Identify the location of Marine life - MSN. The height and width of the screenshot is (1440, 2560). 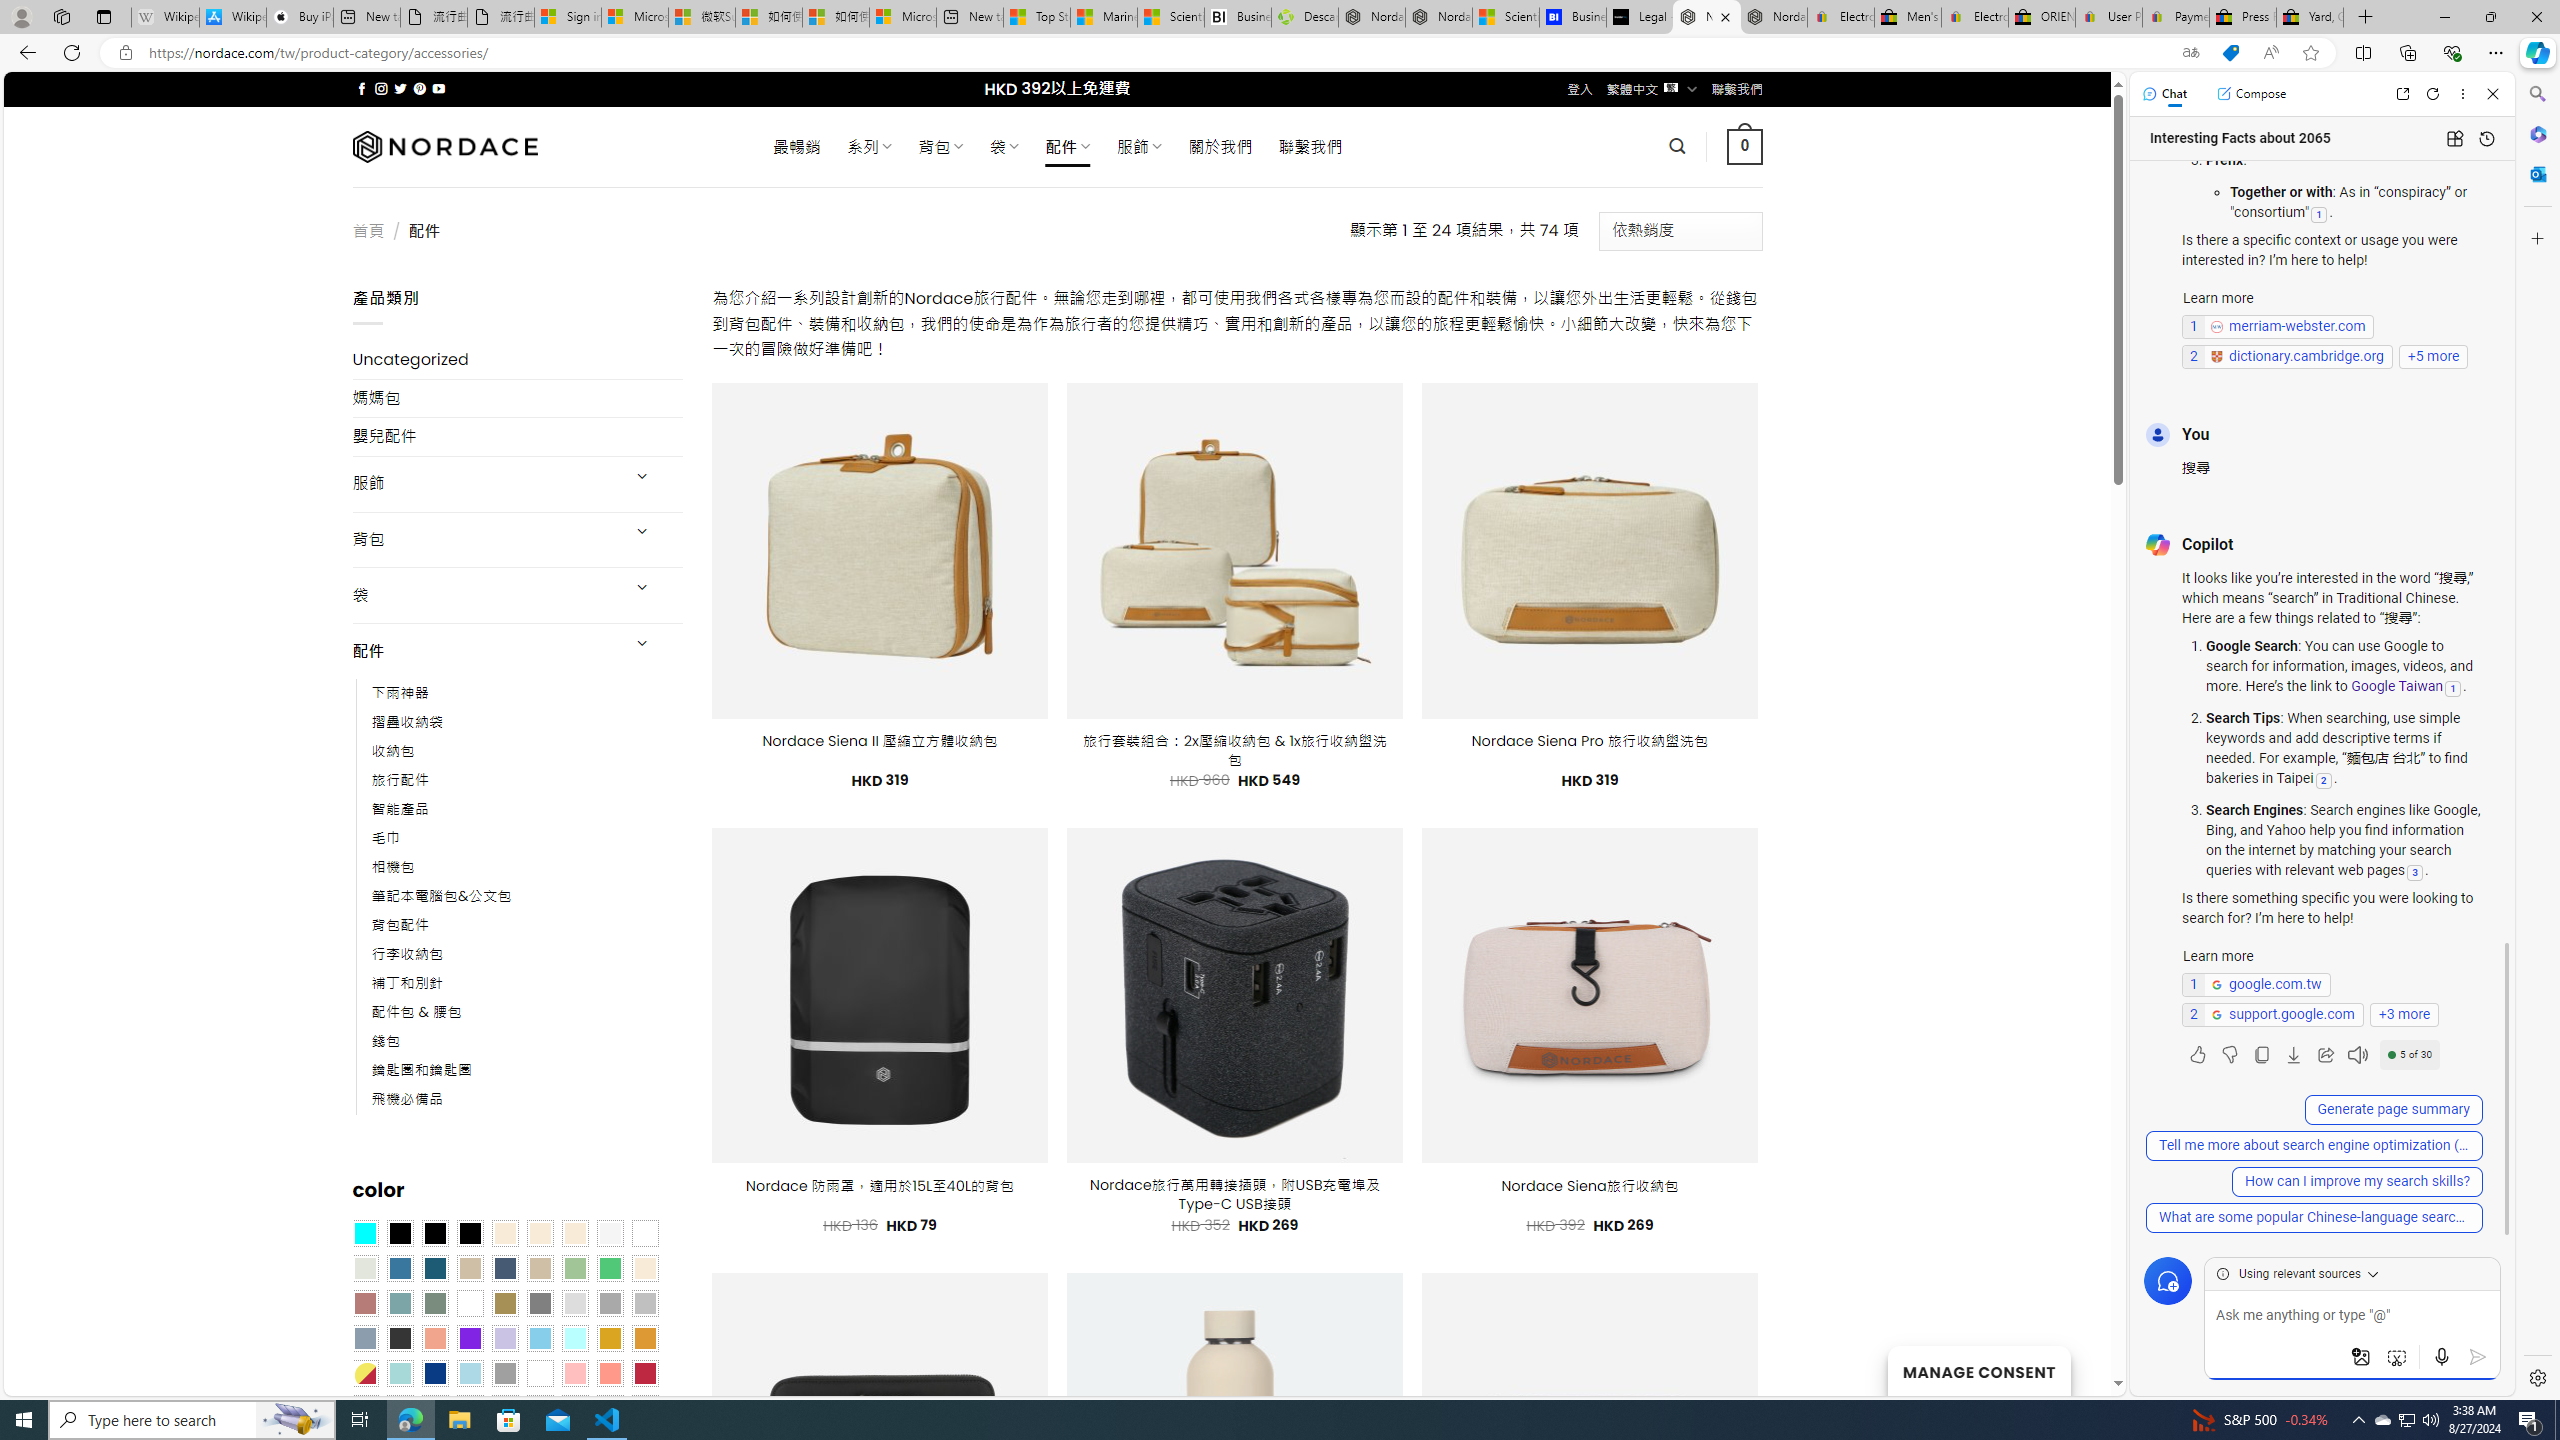
(1104, 17).